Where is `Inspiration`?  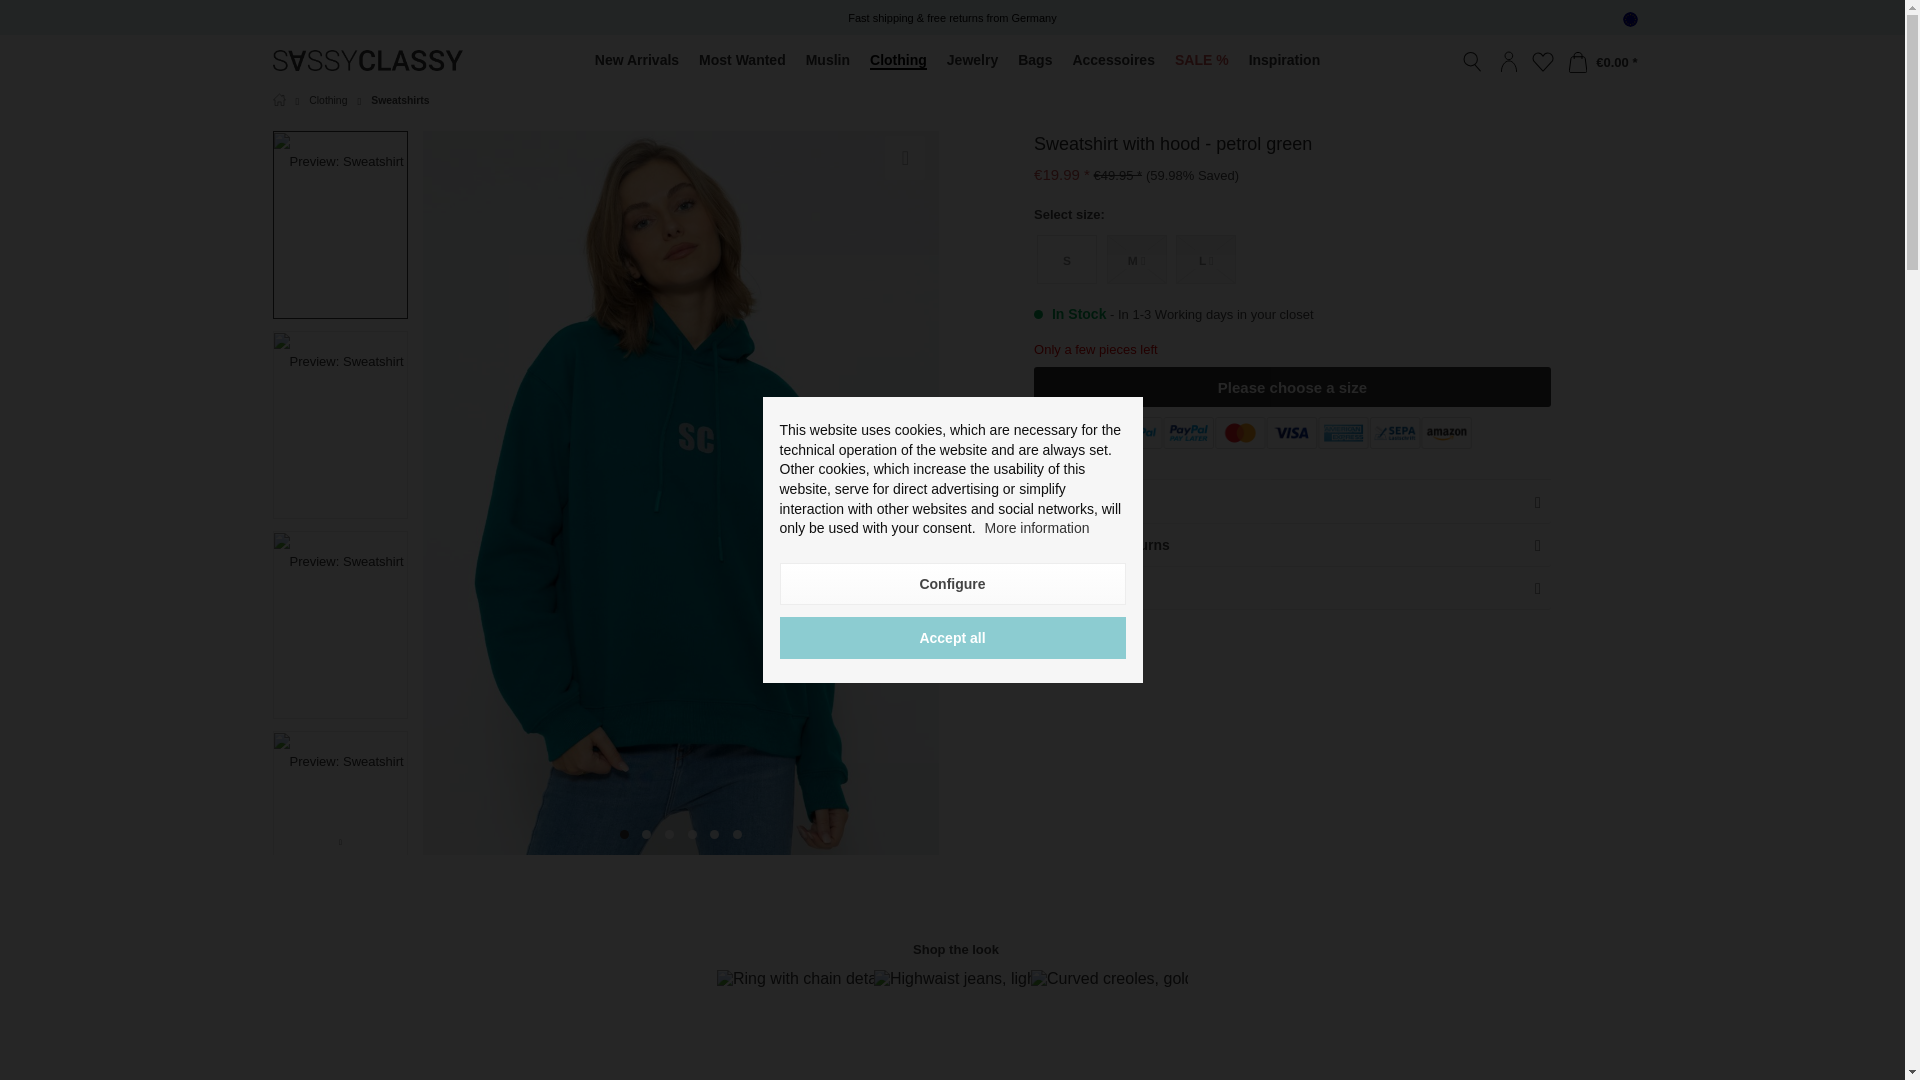 Inspiration is located at coordinates (1284, 60).